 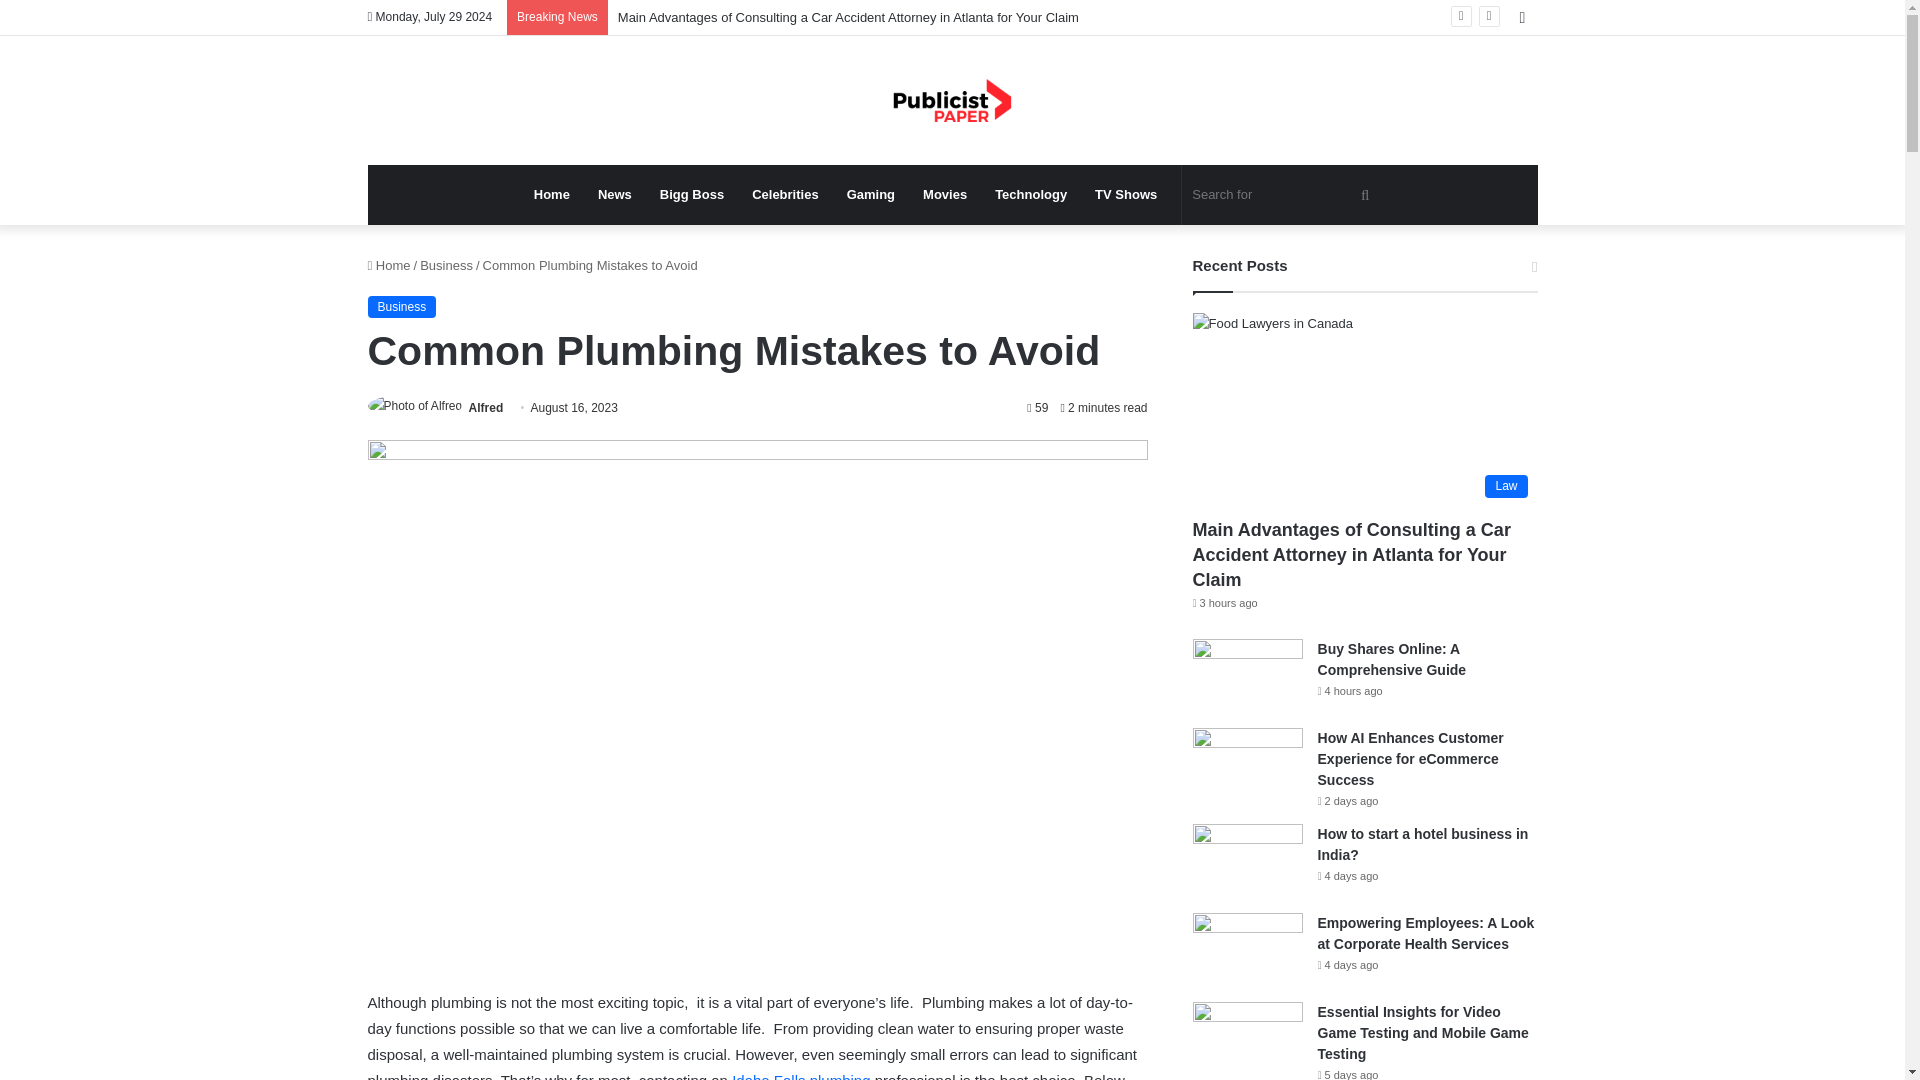 What do you see at coordinates (552, 194) in the screenshot?
I see `Home` at bounding box center [552, 194].